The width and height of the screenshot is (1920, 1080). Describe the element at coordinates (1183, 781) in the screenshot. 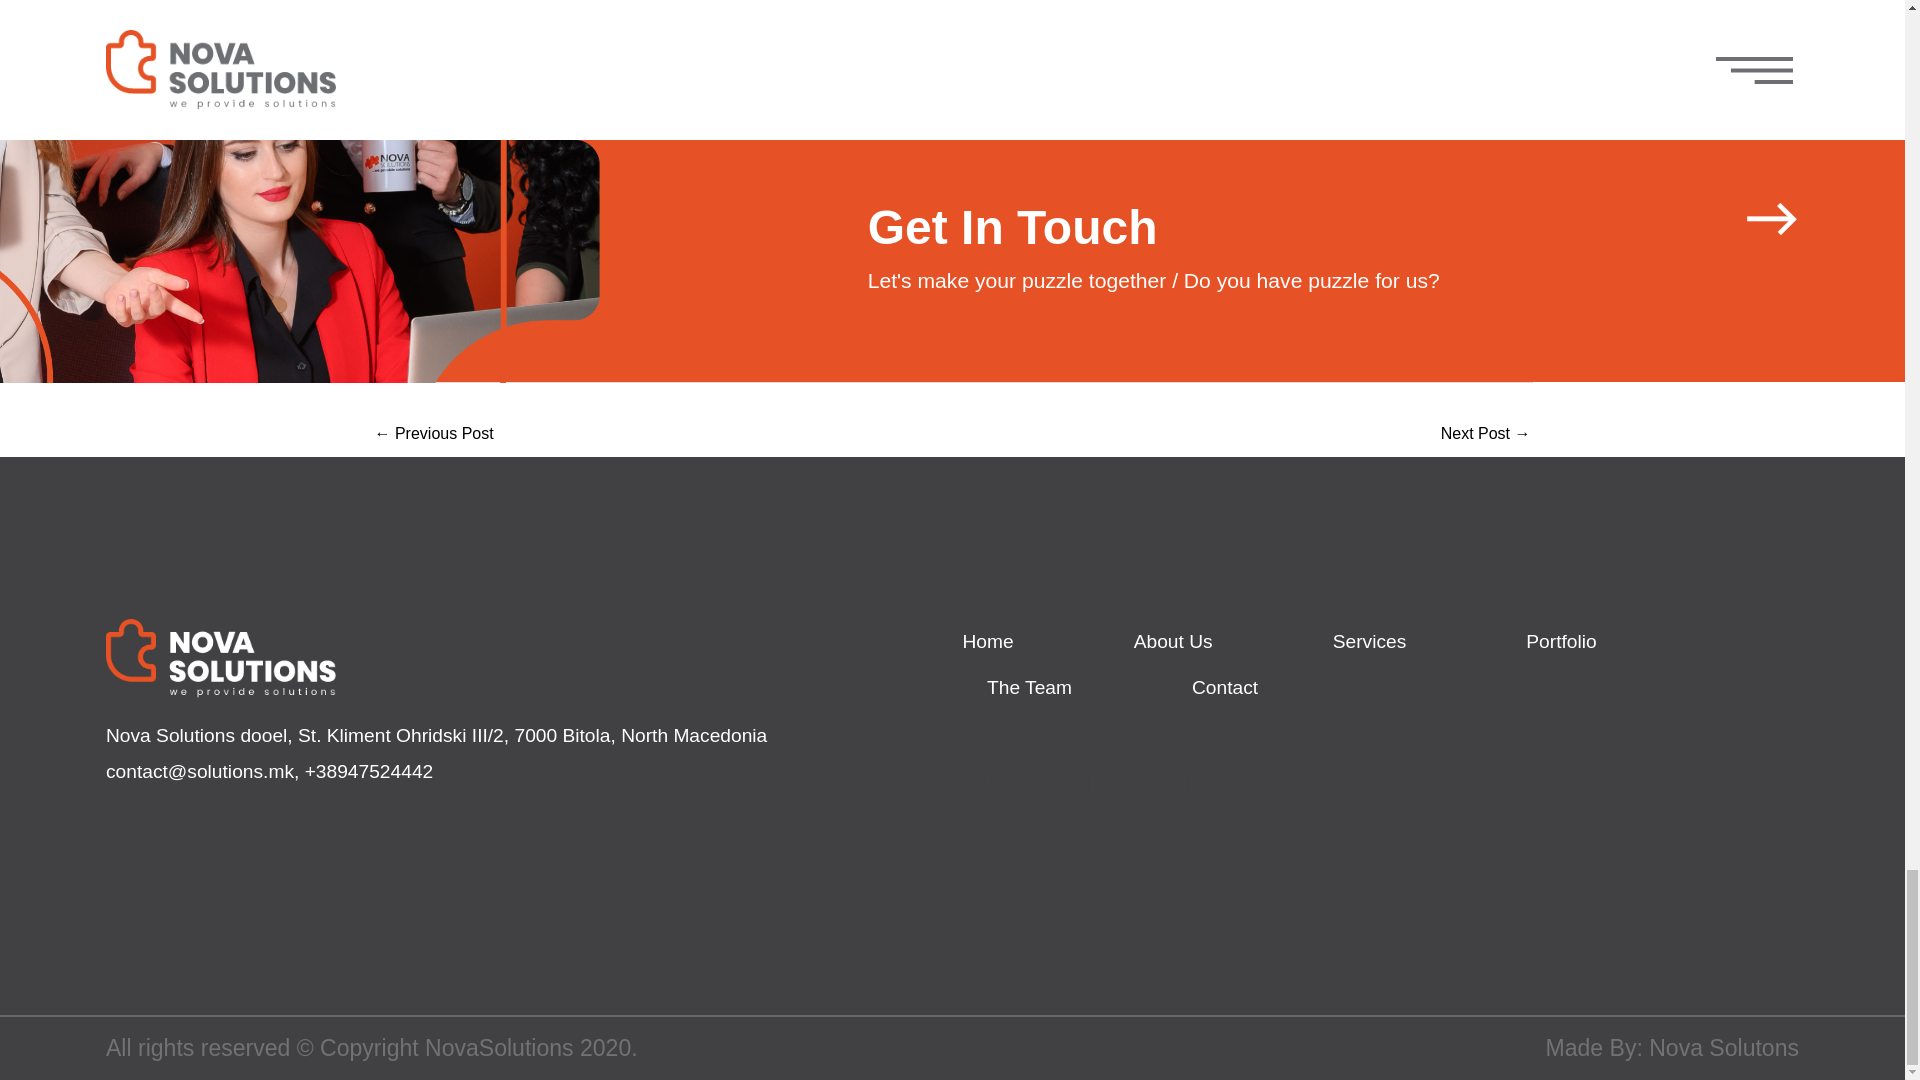

I see `Linkedin` at that location.